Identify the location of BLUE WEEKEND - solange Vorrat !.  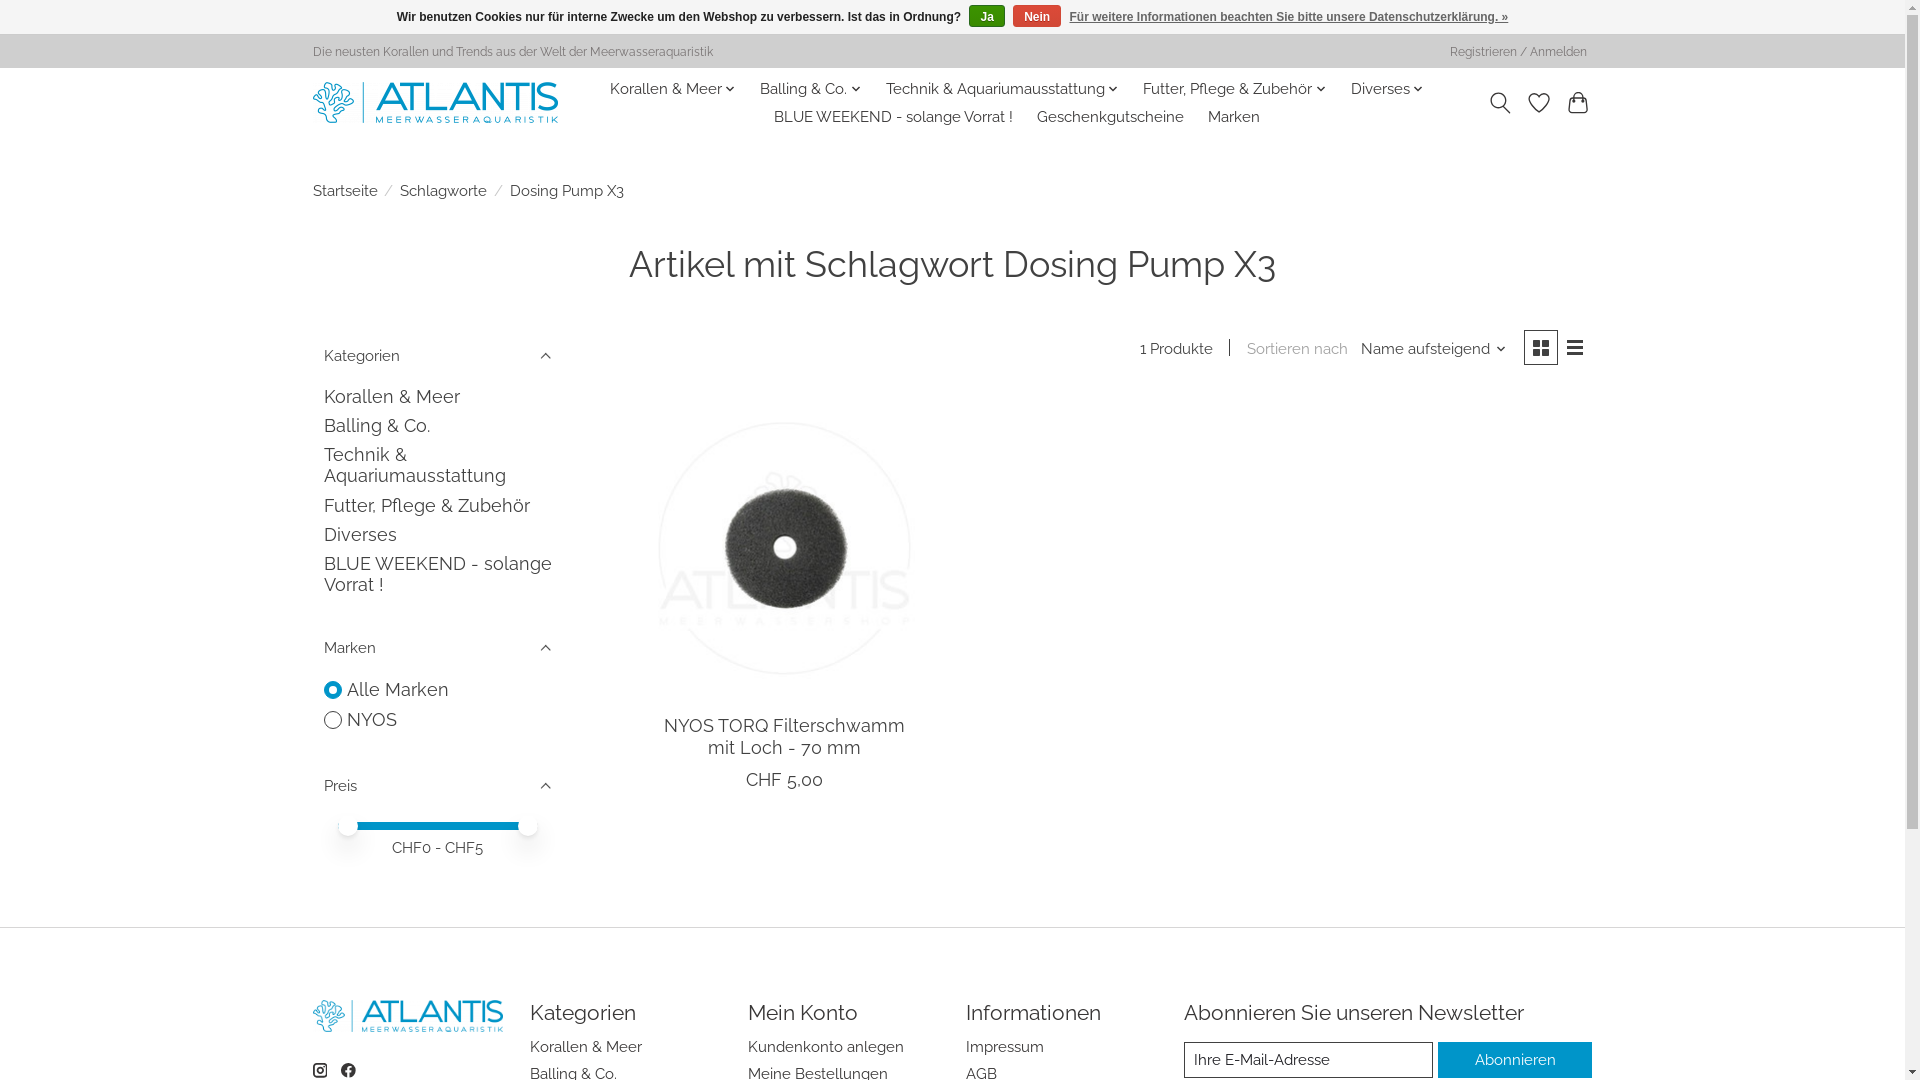
(894, 117).